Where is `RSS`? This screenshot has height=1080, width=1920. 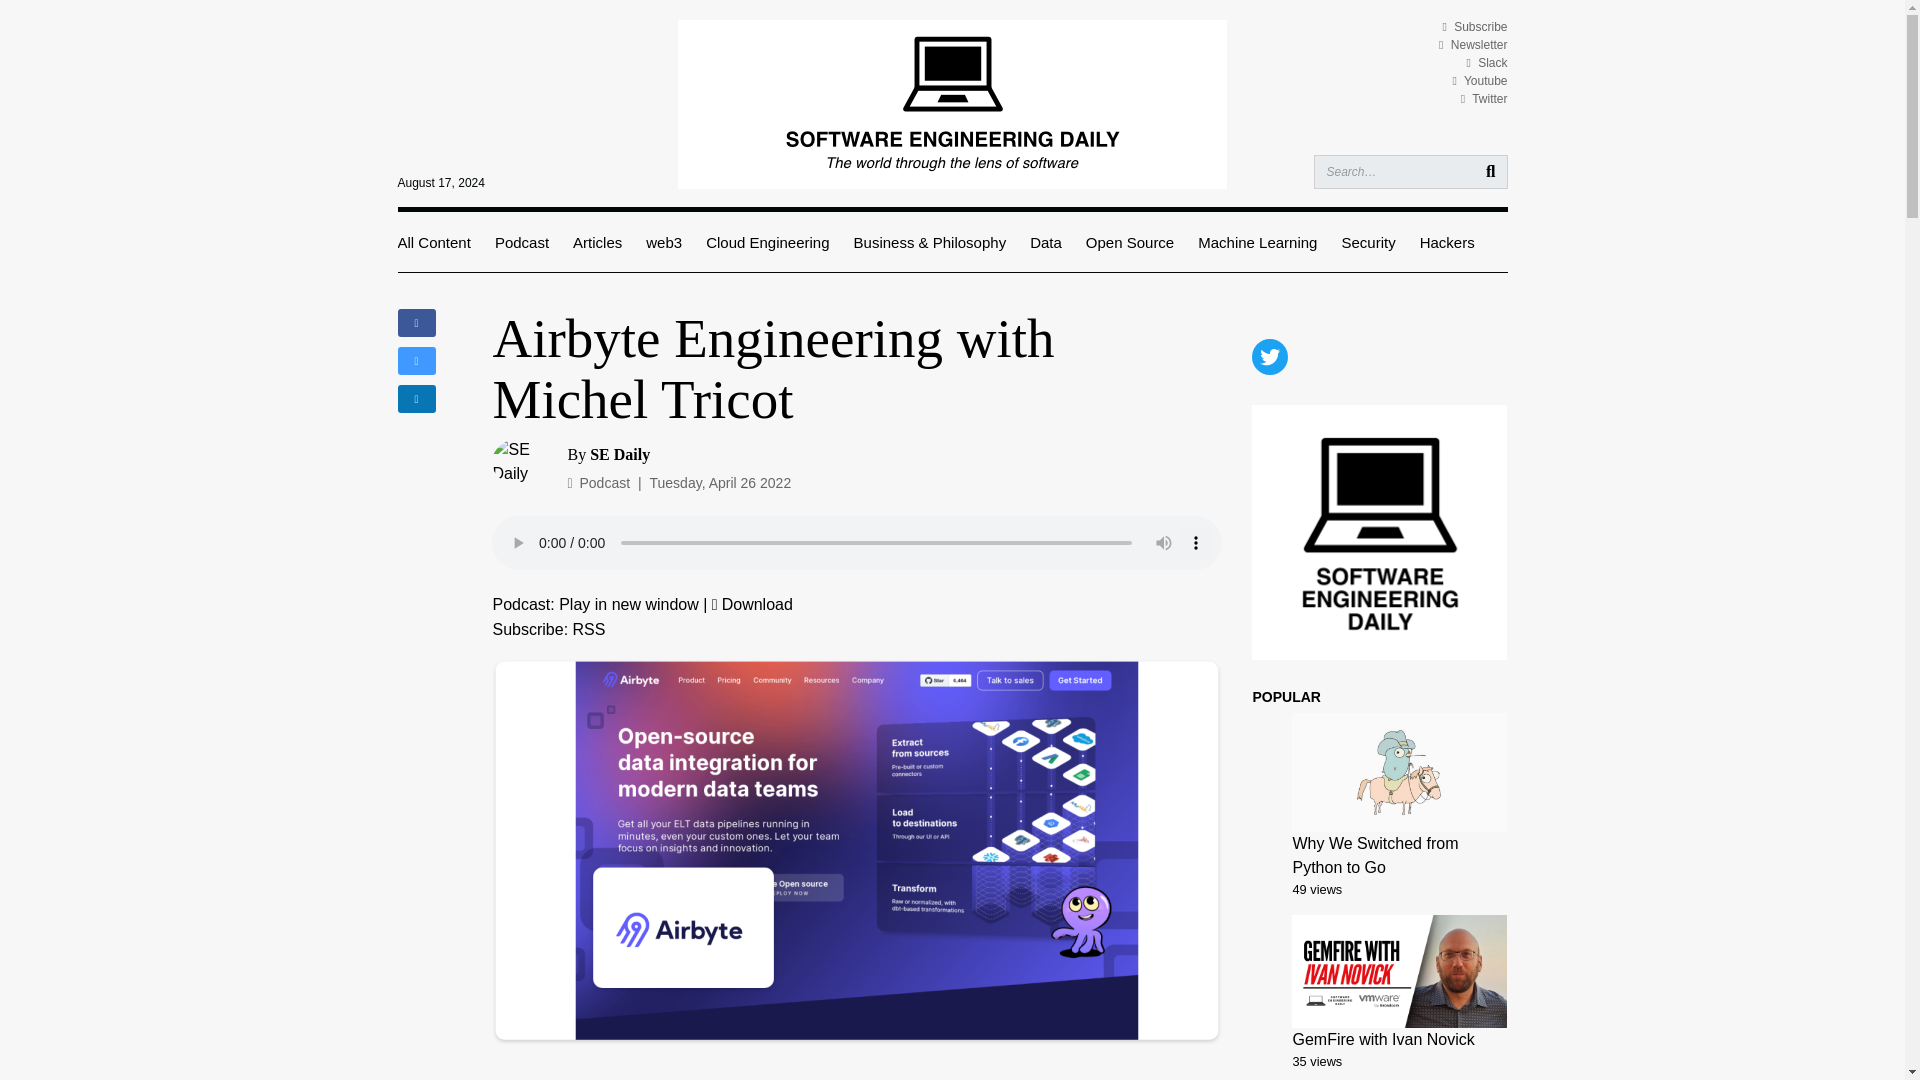 RSS is located at coordinates (589, 630).